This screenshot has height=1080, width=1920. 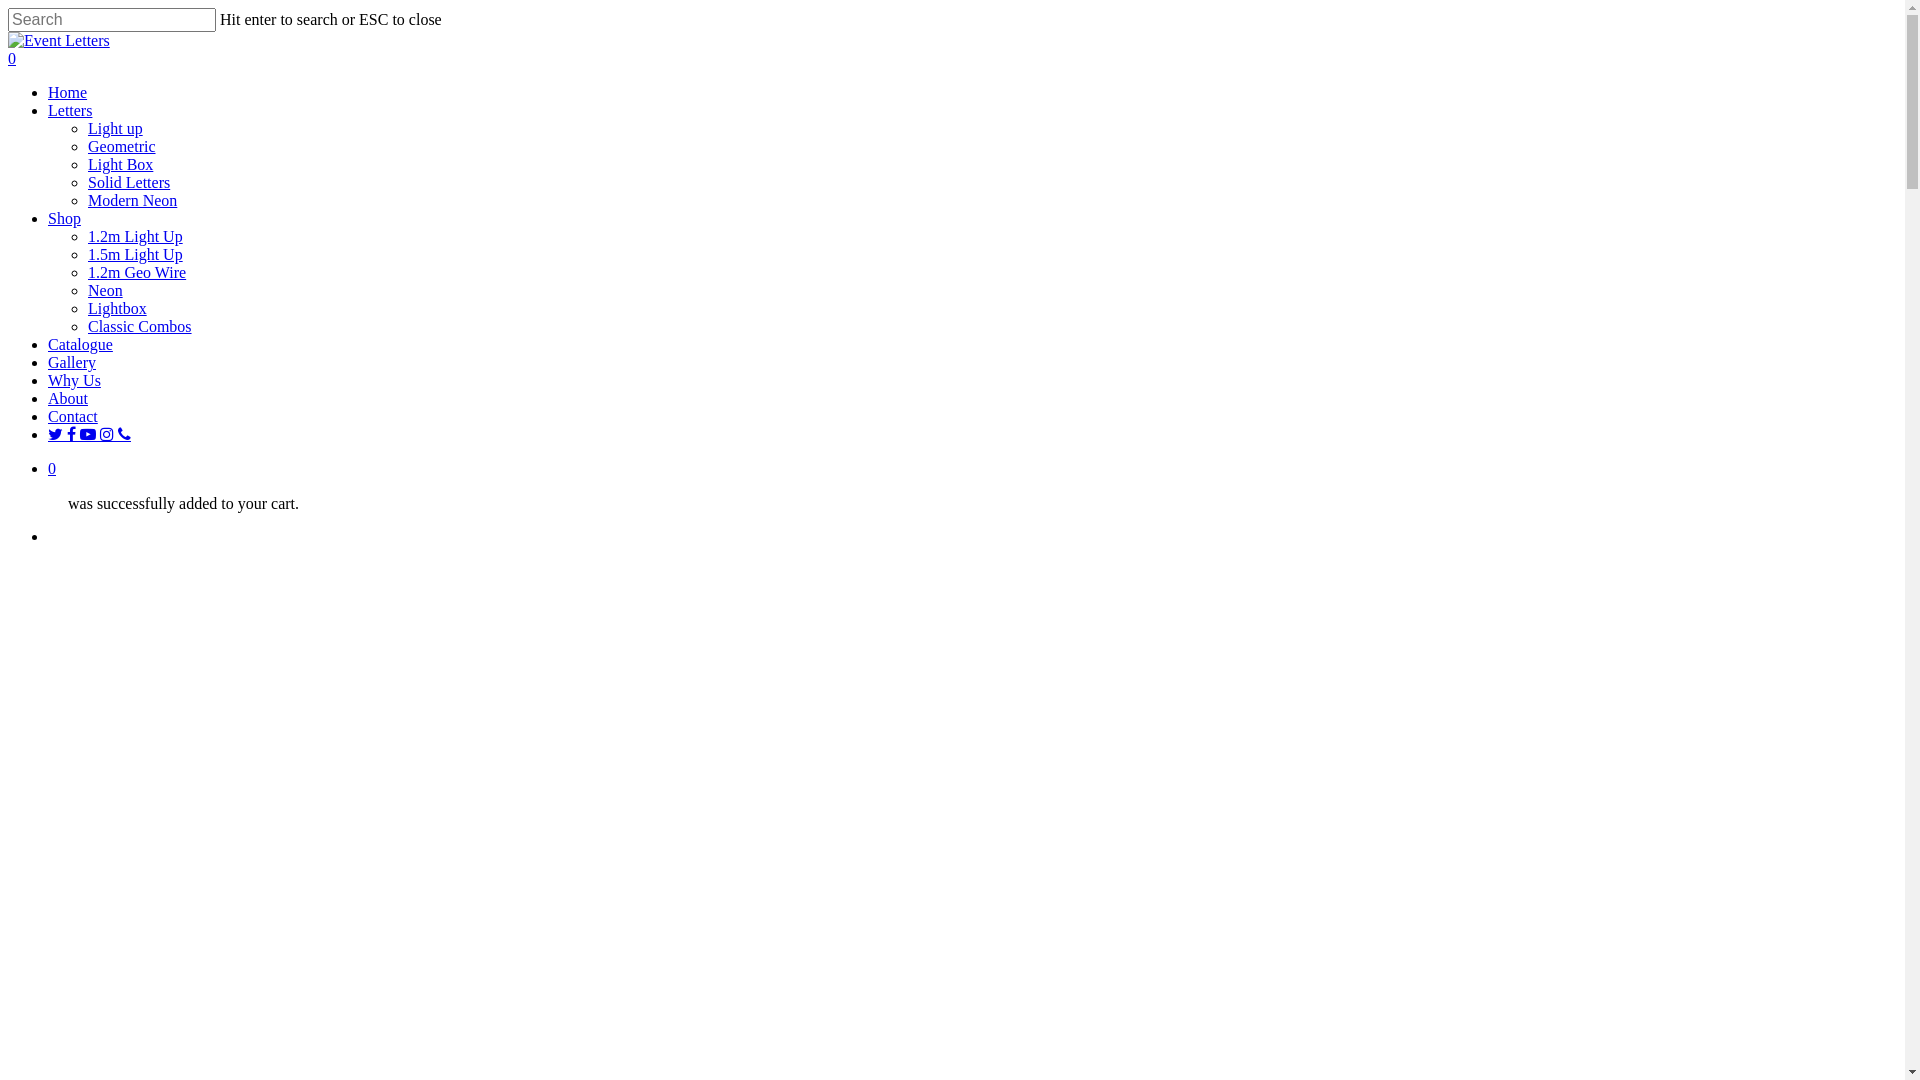 What do you see at coordinates (70, 110) in the screenshot?
I see `Letters` at bounding box center [70, 110].